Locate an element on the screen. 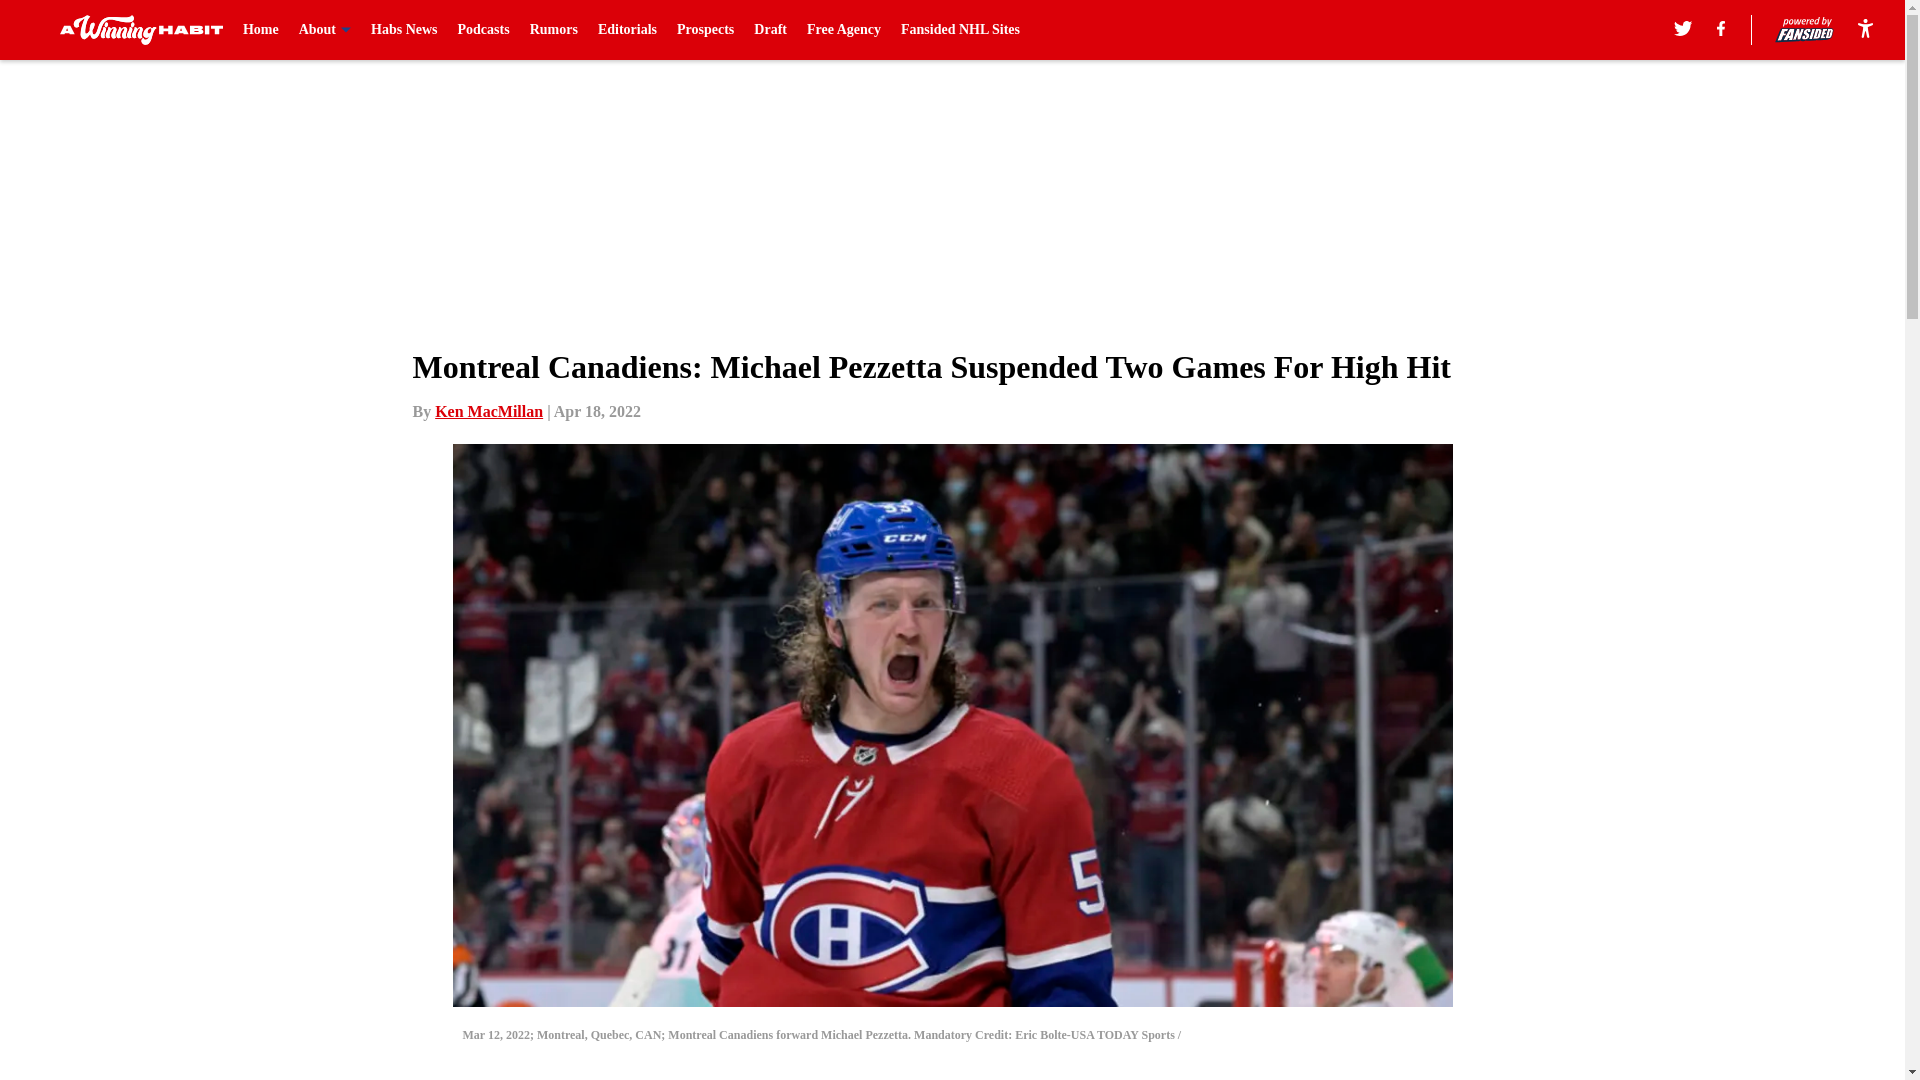 The image size is (1920, 1080). Fansided NHL Sites is located at coordinates (960, 30).